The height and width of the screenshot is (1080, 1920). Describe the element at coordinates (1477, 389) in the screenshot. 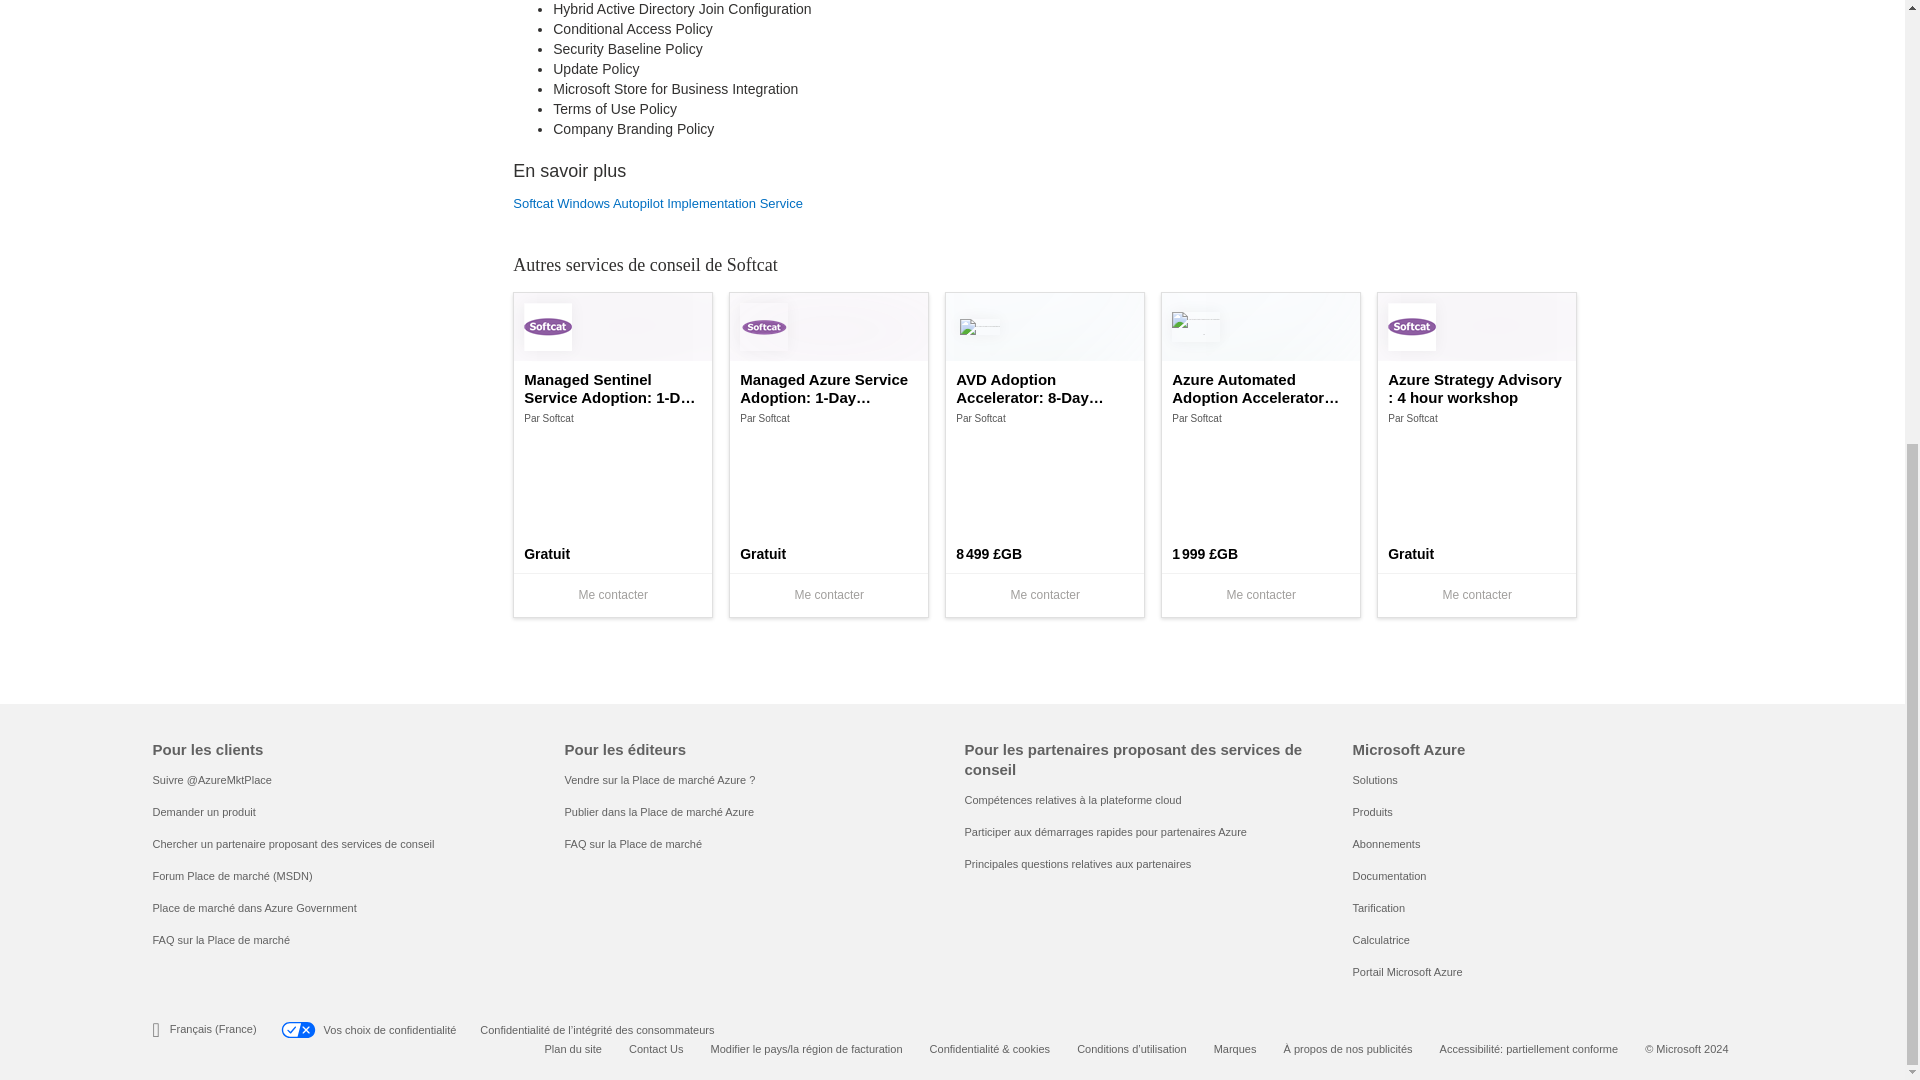

I see `Azure Strategy Advisory : 4 hour workshop` at that location.